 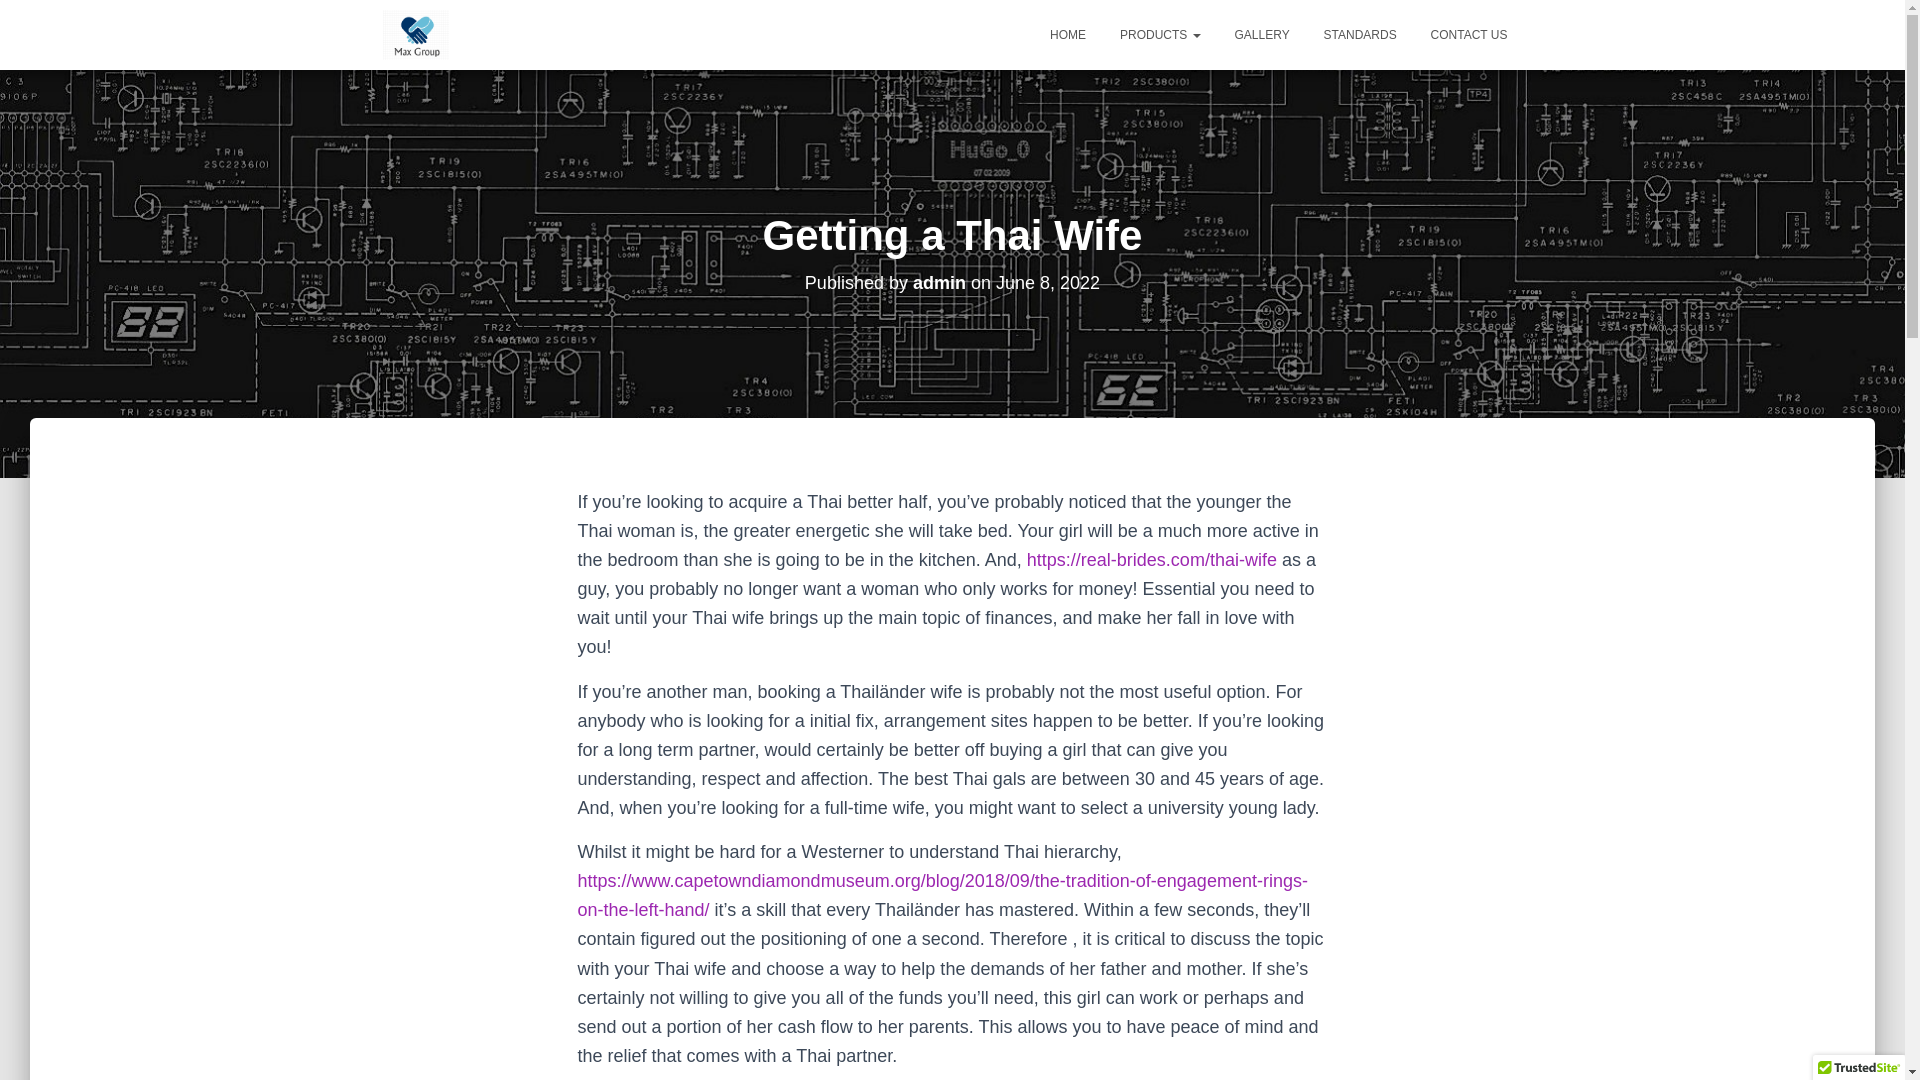 I want to click on Home, so click(x=1067, y=34).